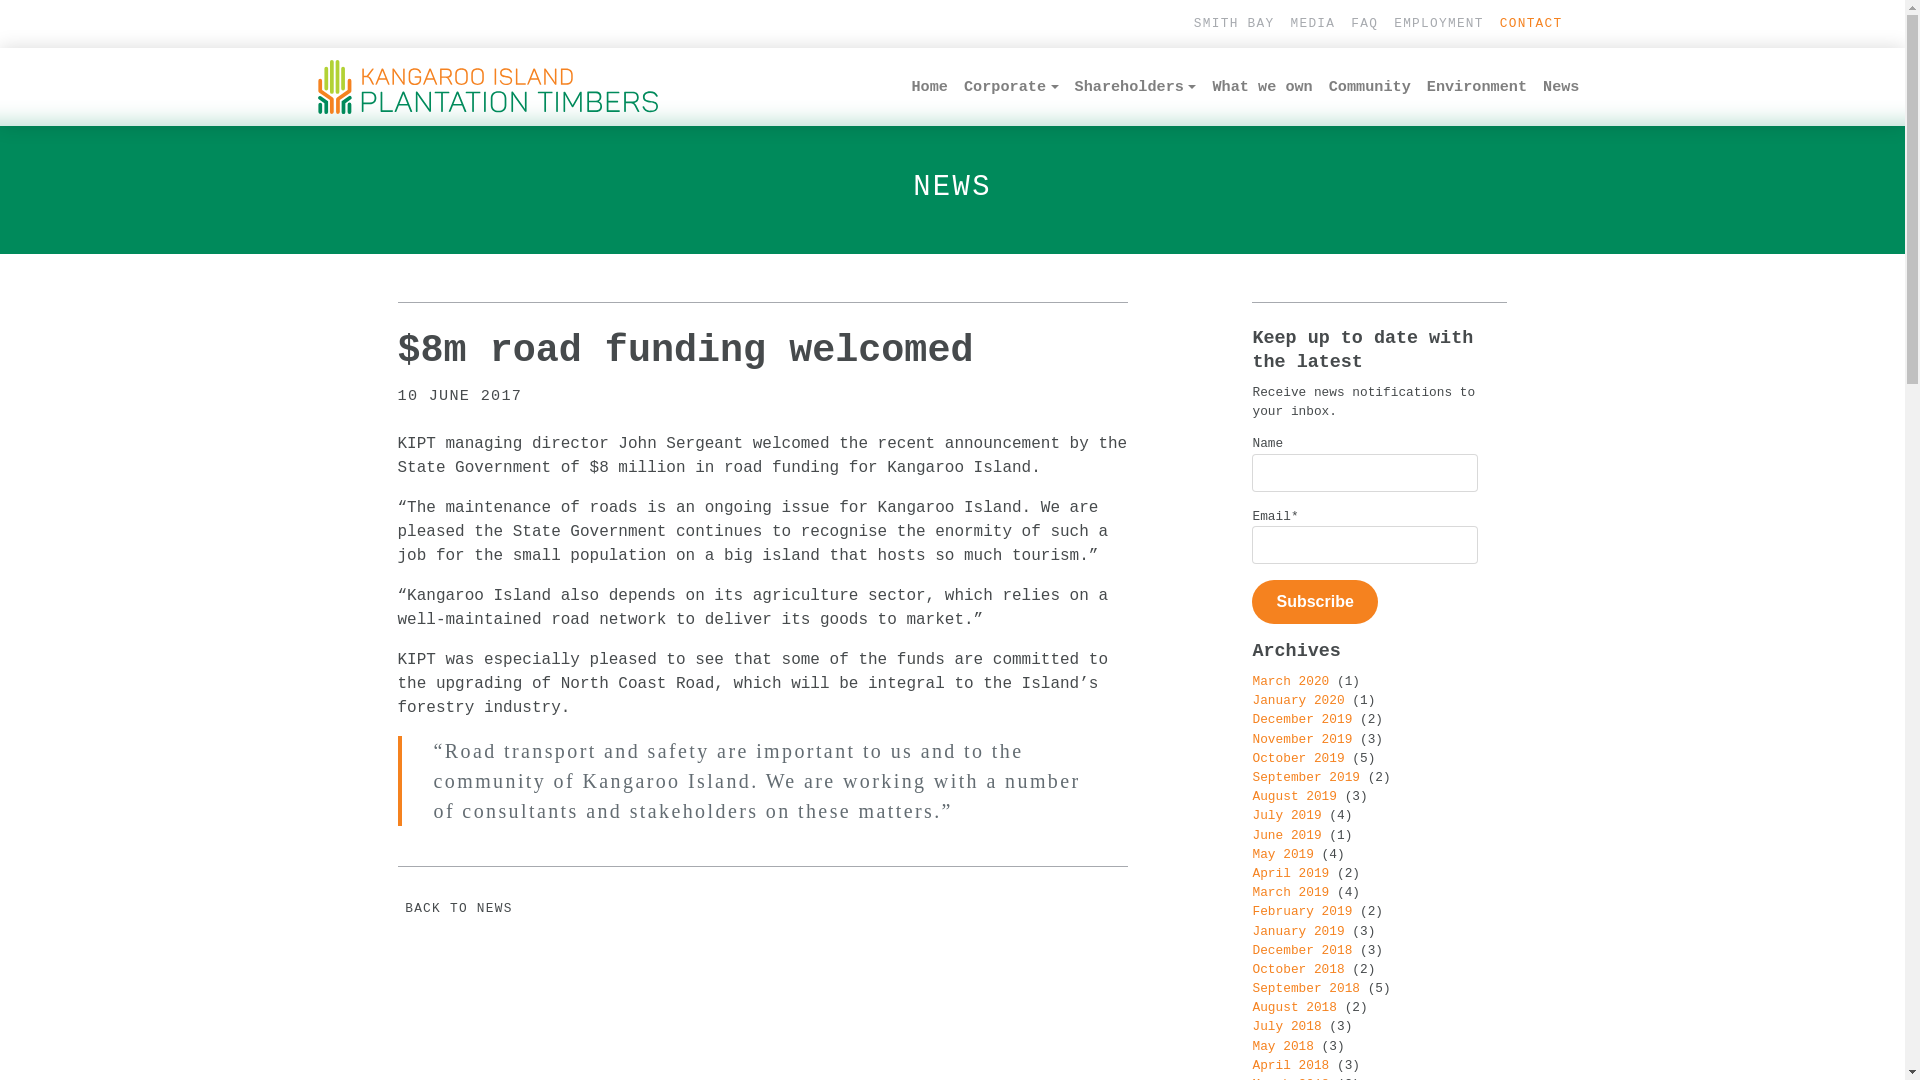 This screenshot has height=1080, width=1920. Describe the element at coordinates (1314, 602) in the screenshot. I see `Subscribe` at that location.